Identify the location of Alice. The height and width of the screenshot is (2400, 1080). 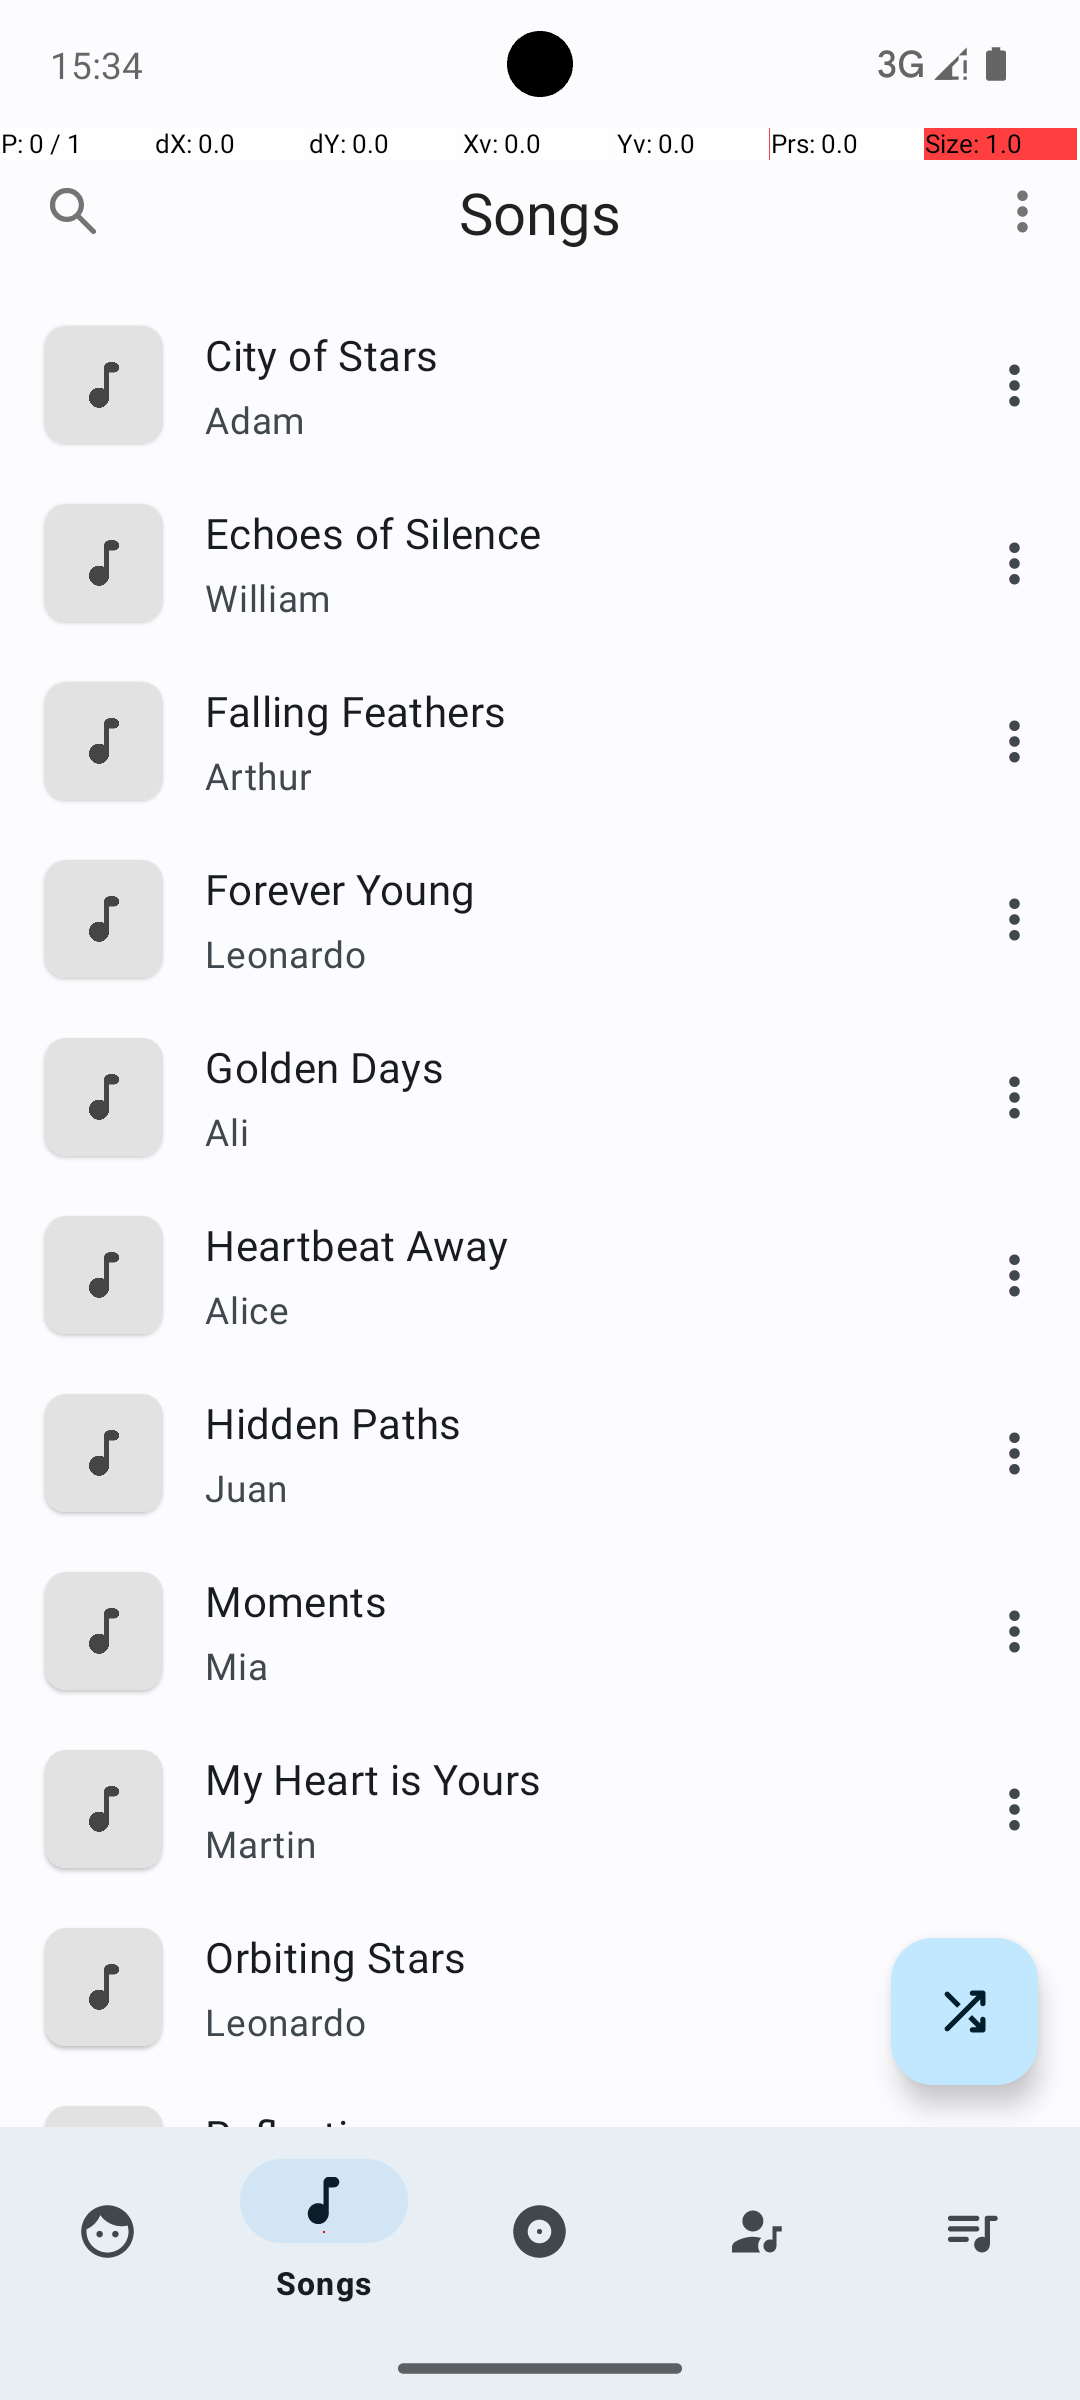
(557, 1310).